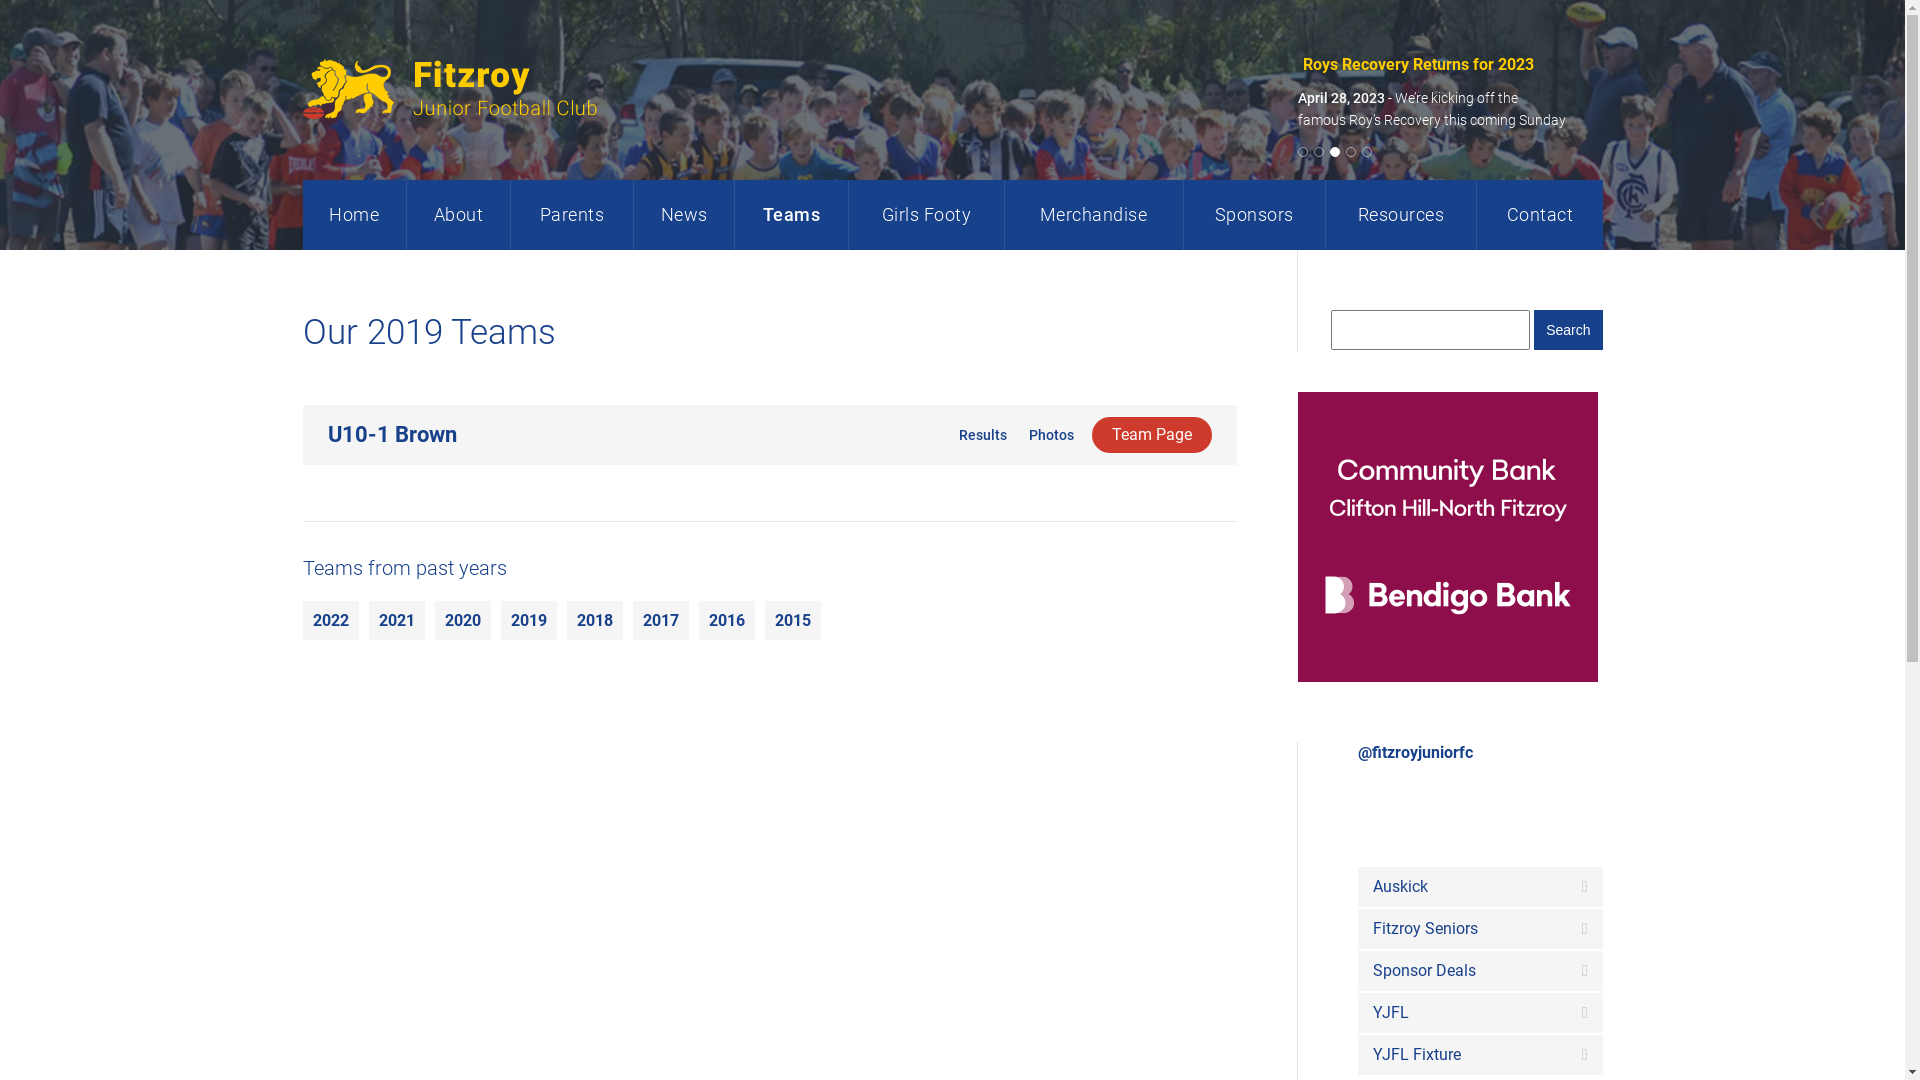  Describe the element at coordinates (594, 620) in the screenshot. I see `2018` at that location.